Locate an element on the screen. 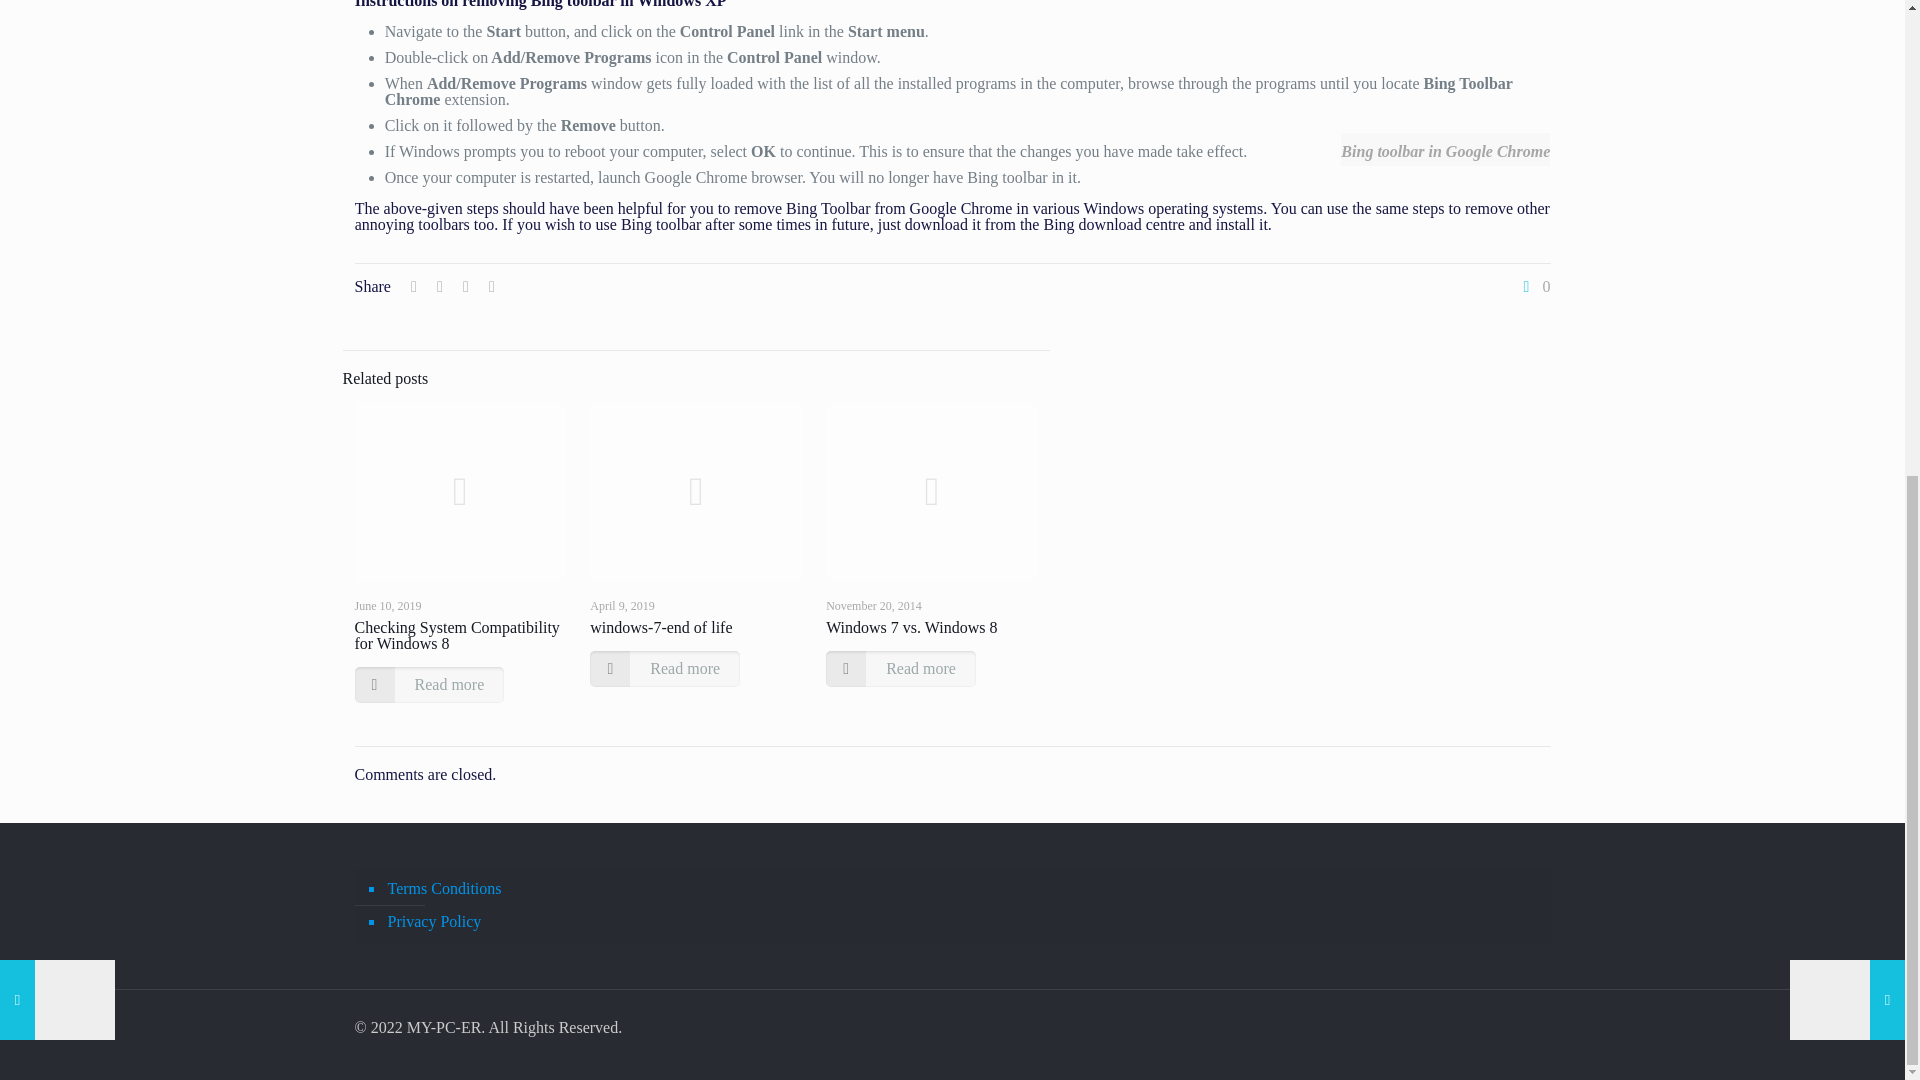 The image size is (1920, 1080). 0 is located at coordinates (1534, 286).